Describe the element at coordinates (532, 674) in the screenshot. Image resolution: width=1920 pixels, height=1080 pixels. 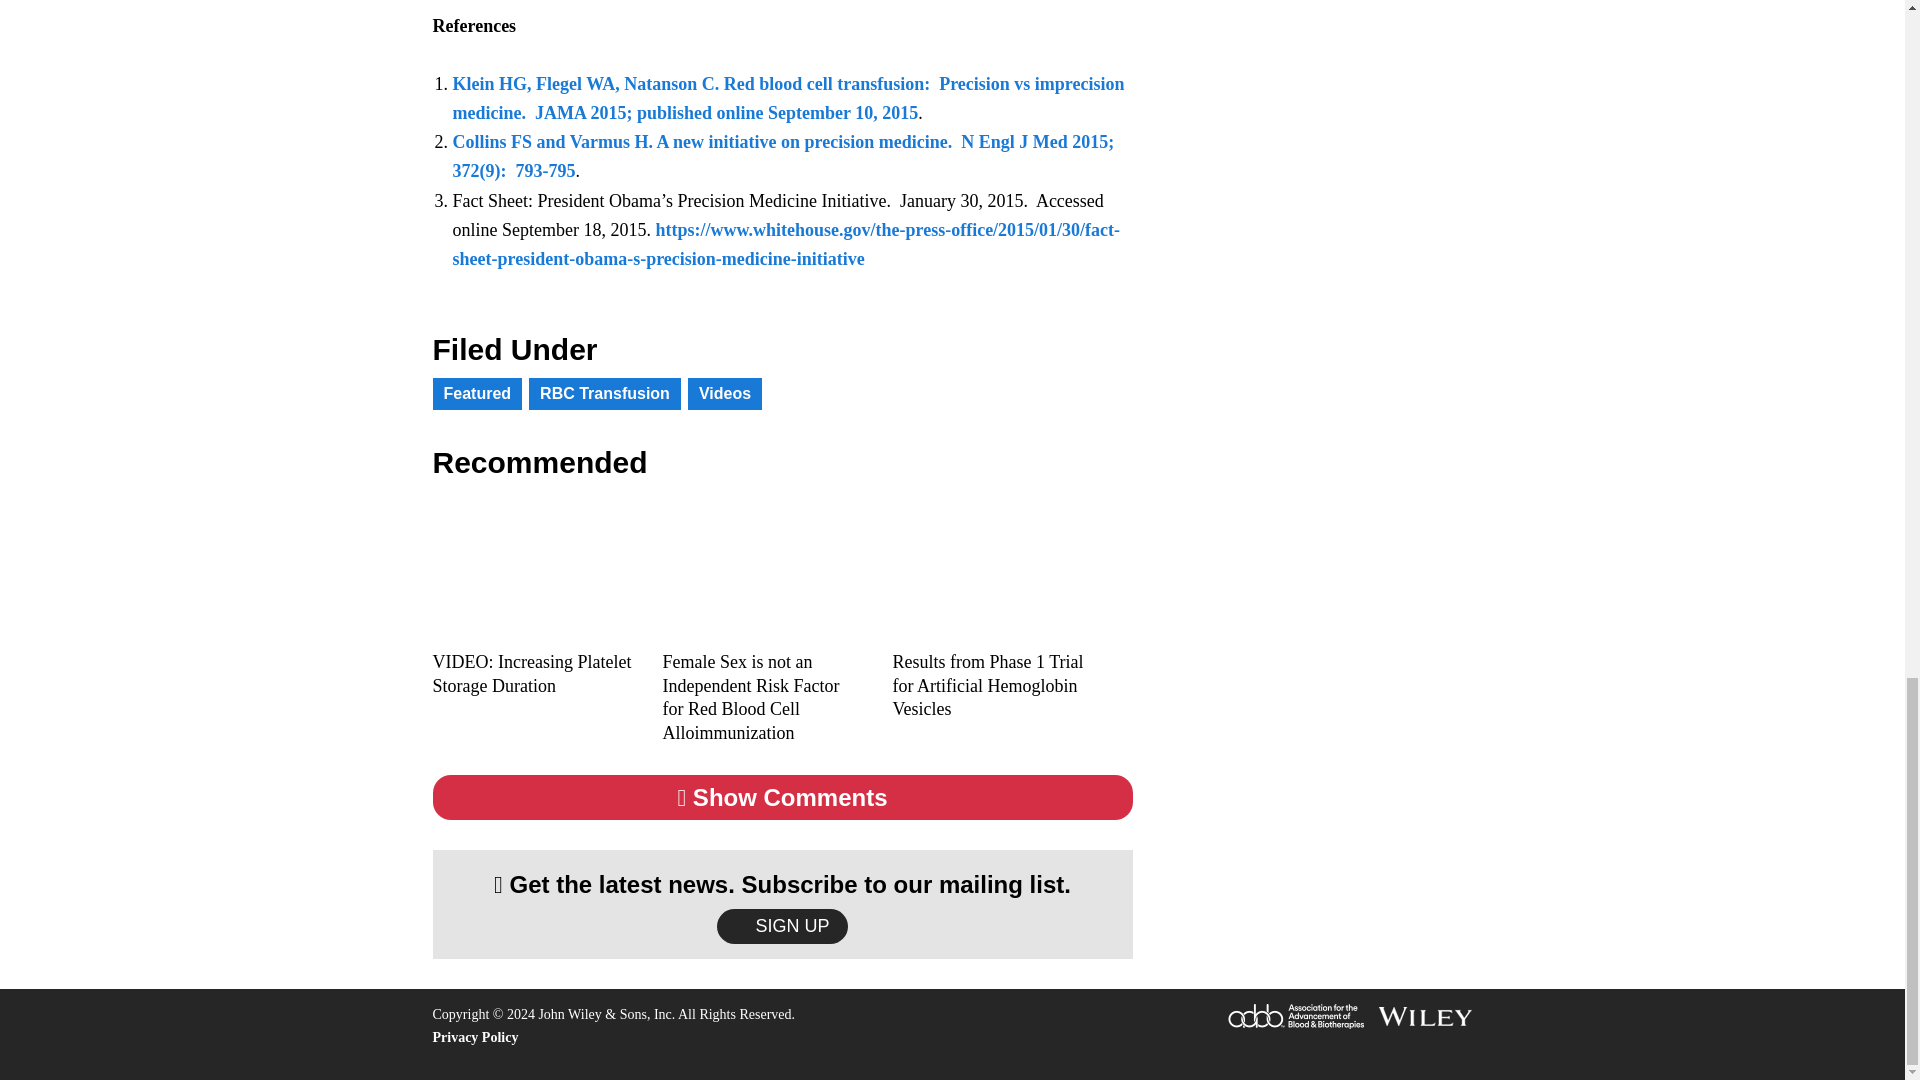
I see `VIDEO: Increasing Platelet Storage Duration` at that location.